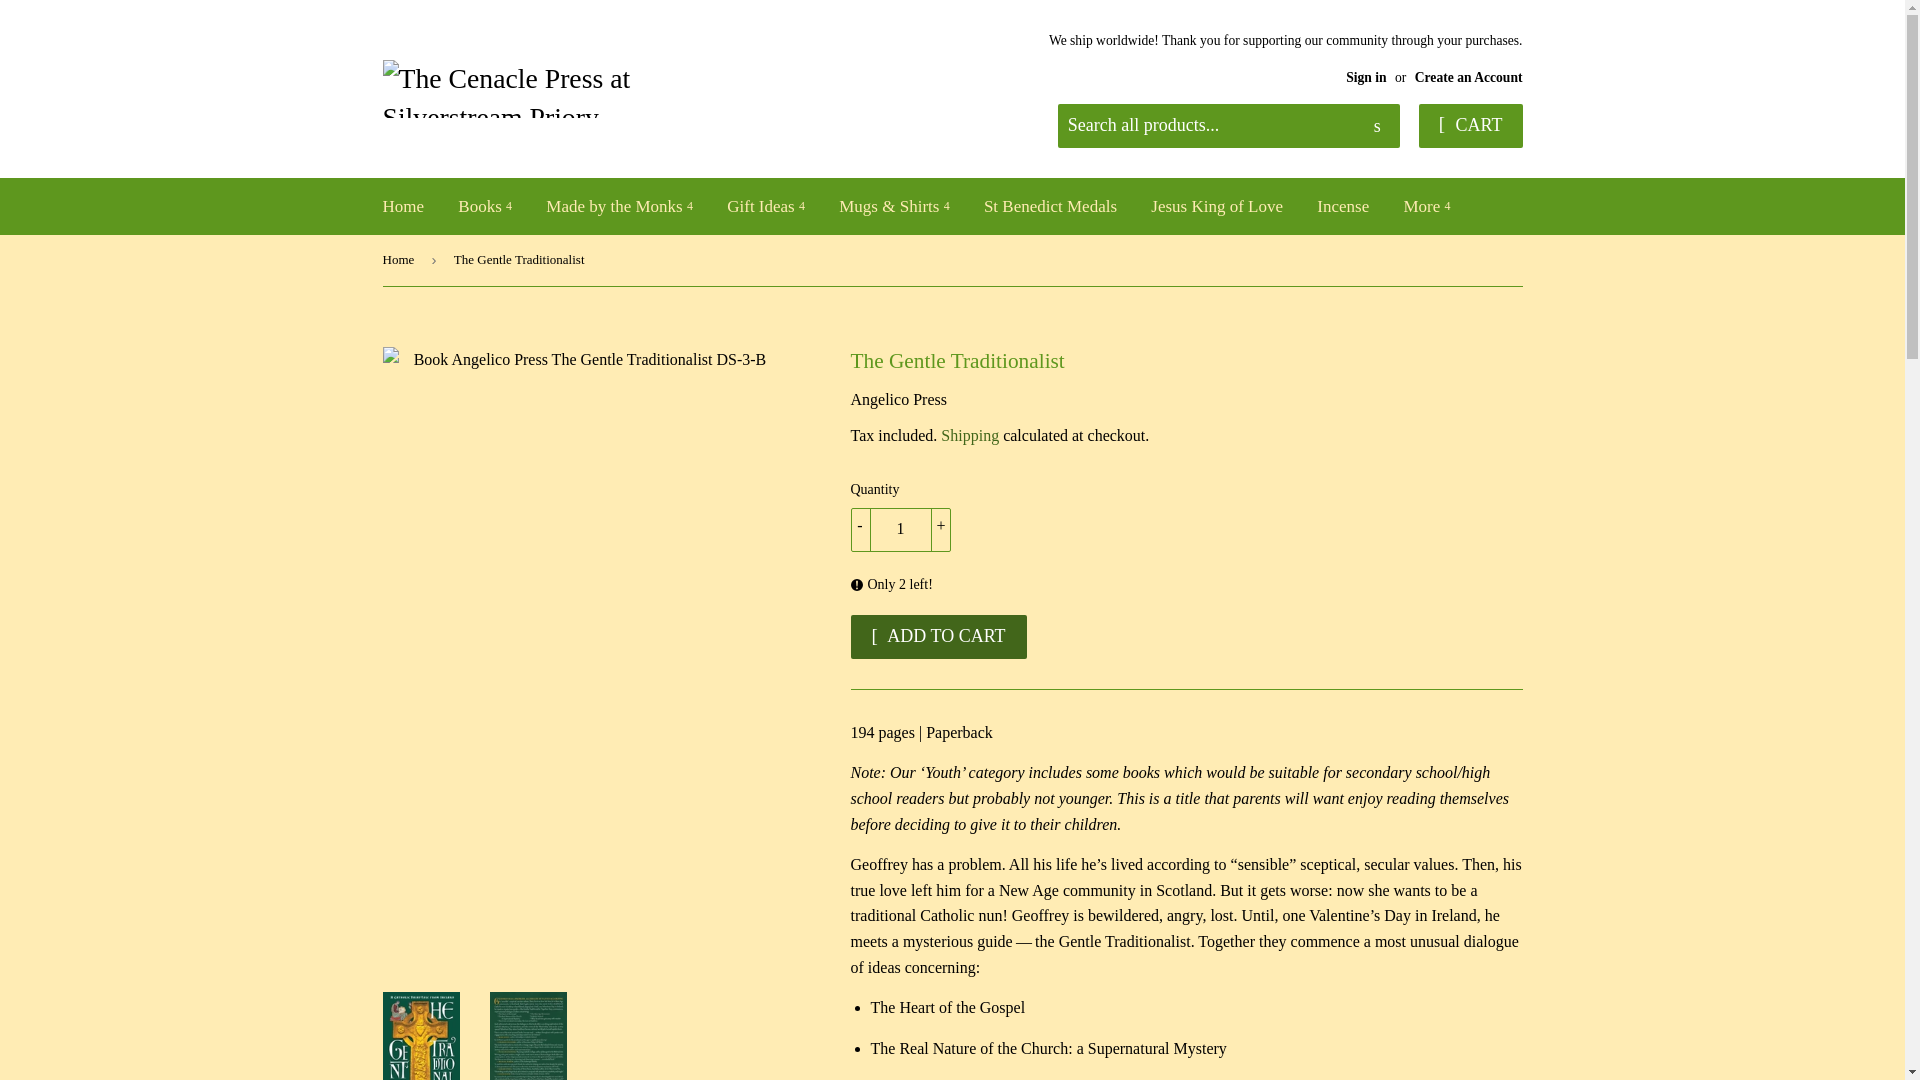  What do you see at coordinates (900, 529) in the screenshot?
I see `1` at bounding box center [900, 529].